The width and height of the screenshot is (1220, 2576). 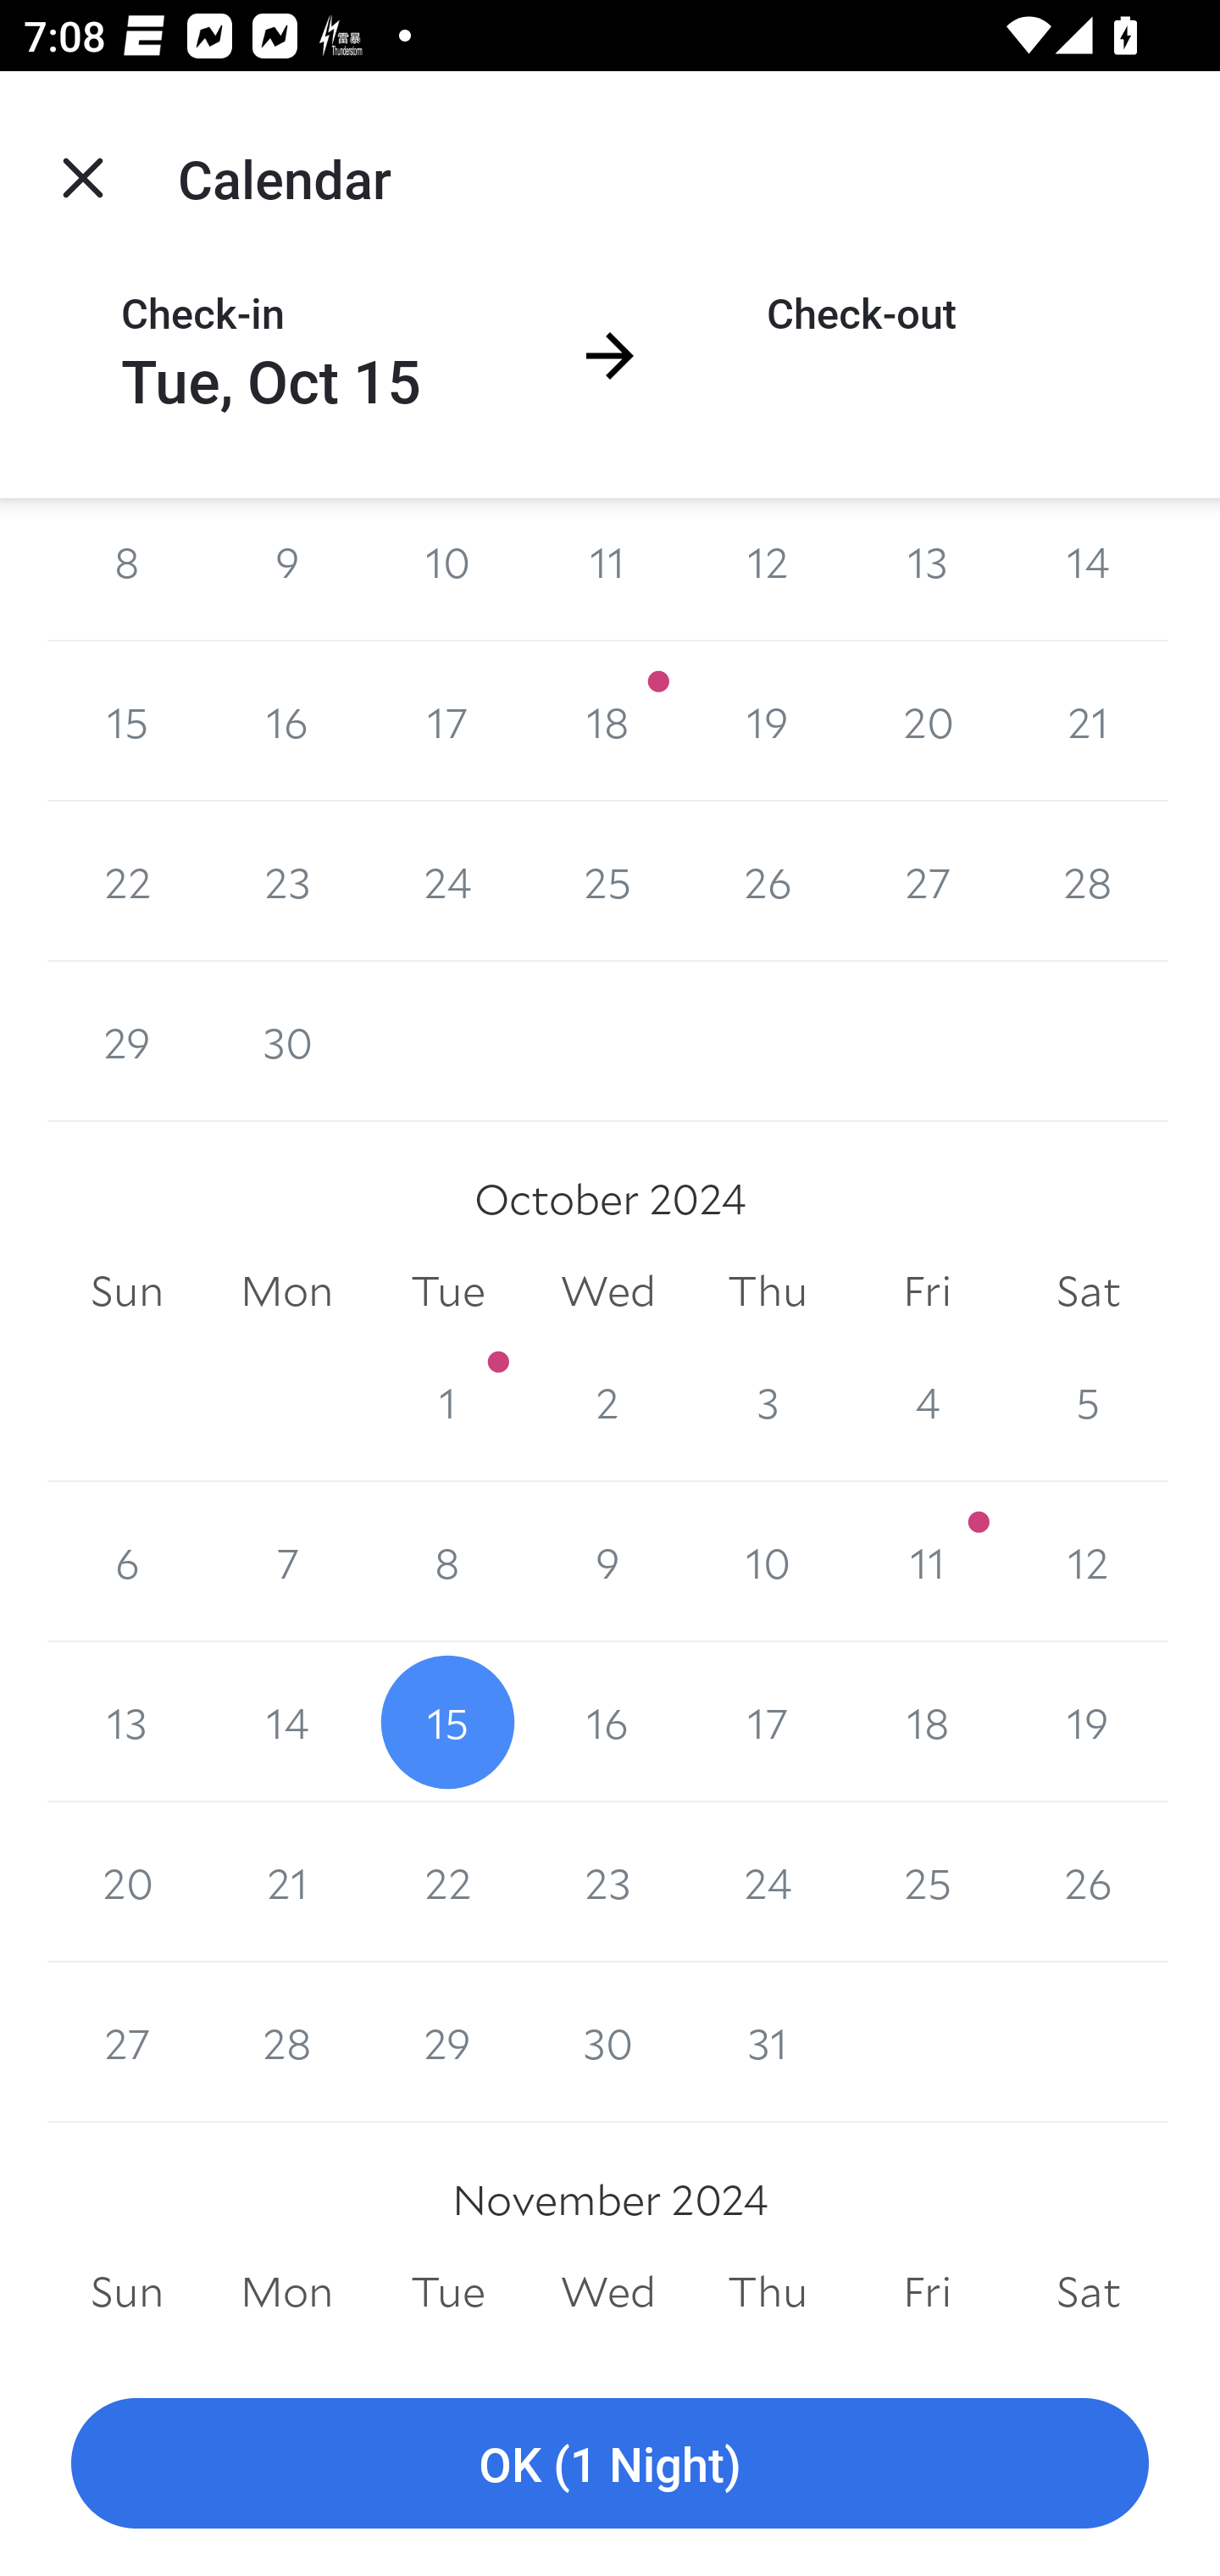 I want to click on 13 13 October 2024, so click(x=127, y=1724).